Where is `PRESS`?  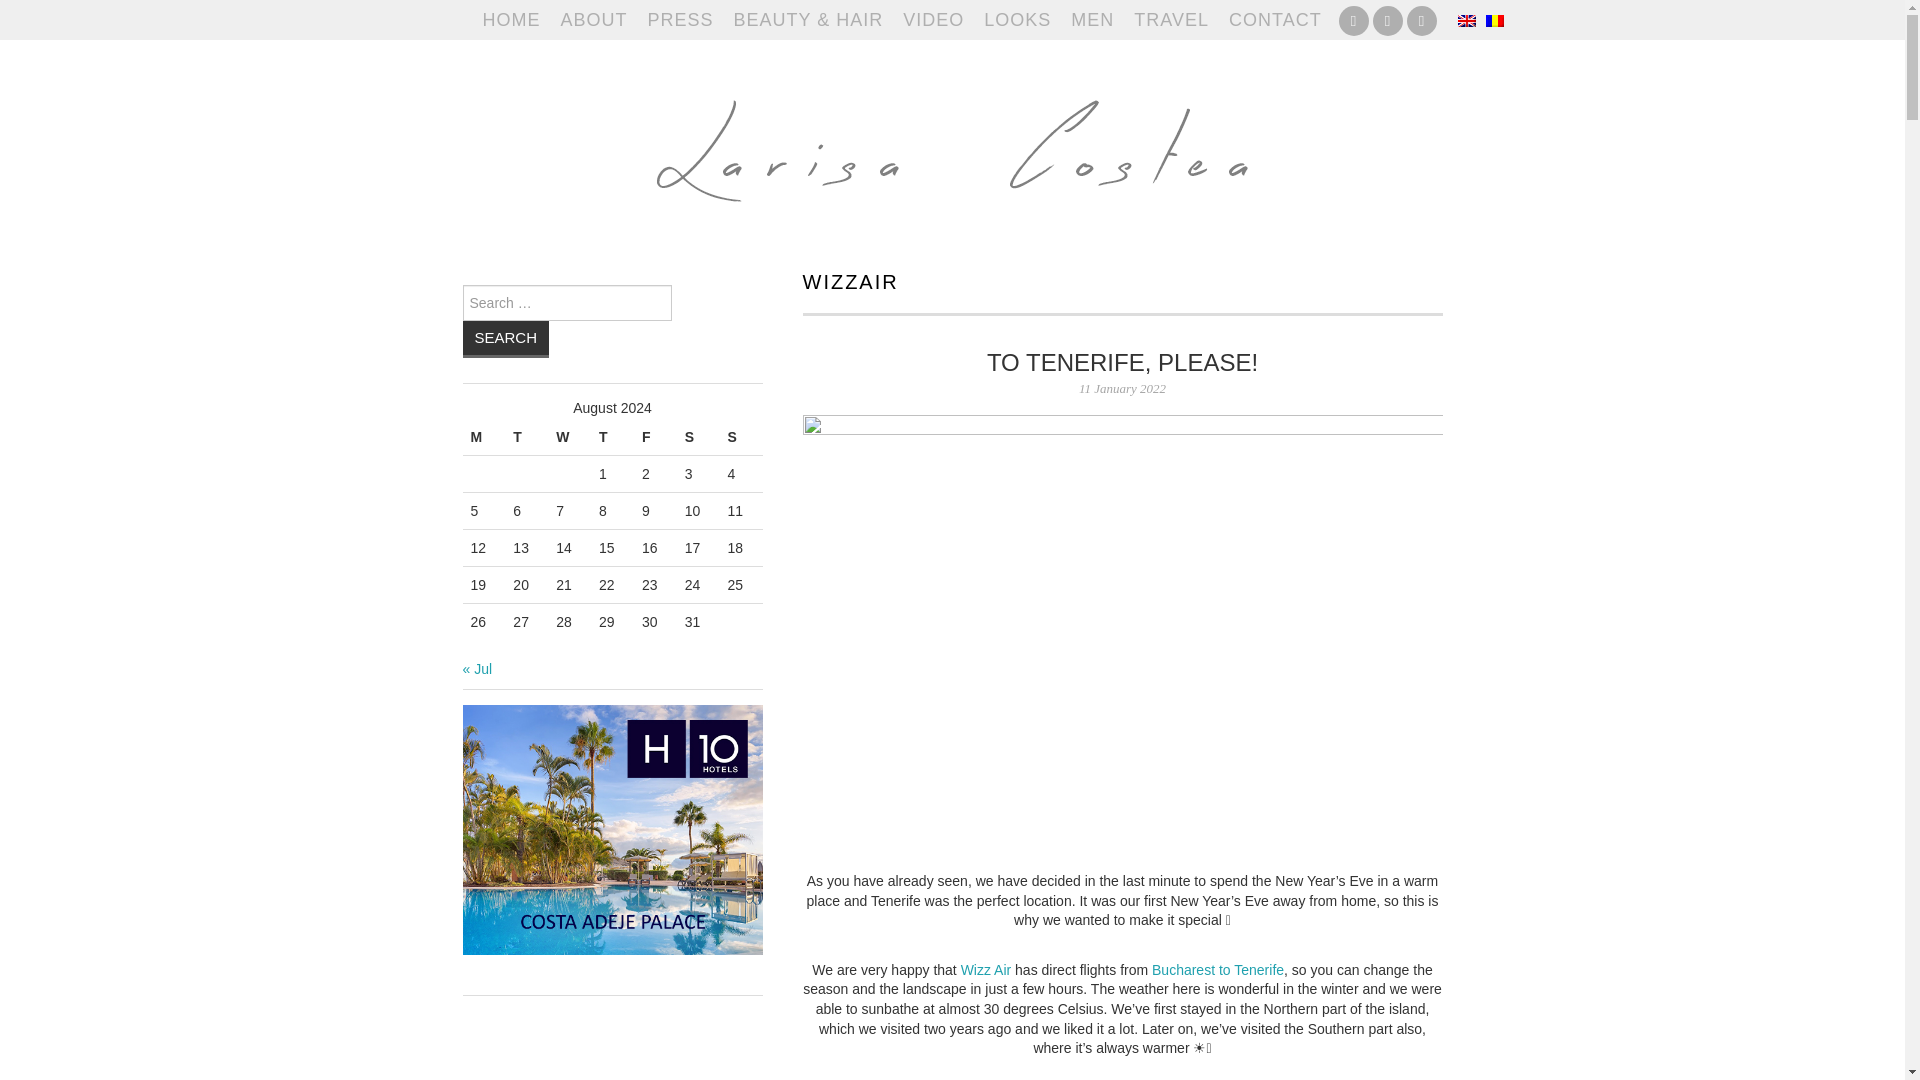
PRESS is located at coordinates (680, 20).